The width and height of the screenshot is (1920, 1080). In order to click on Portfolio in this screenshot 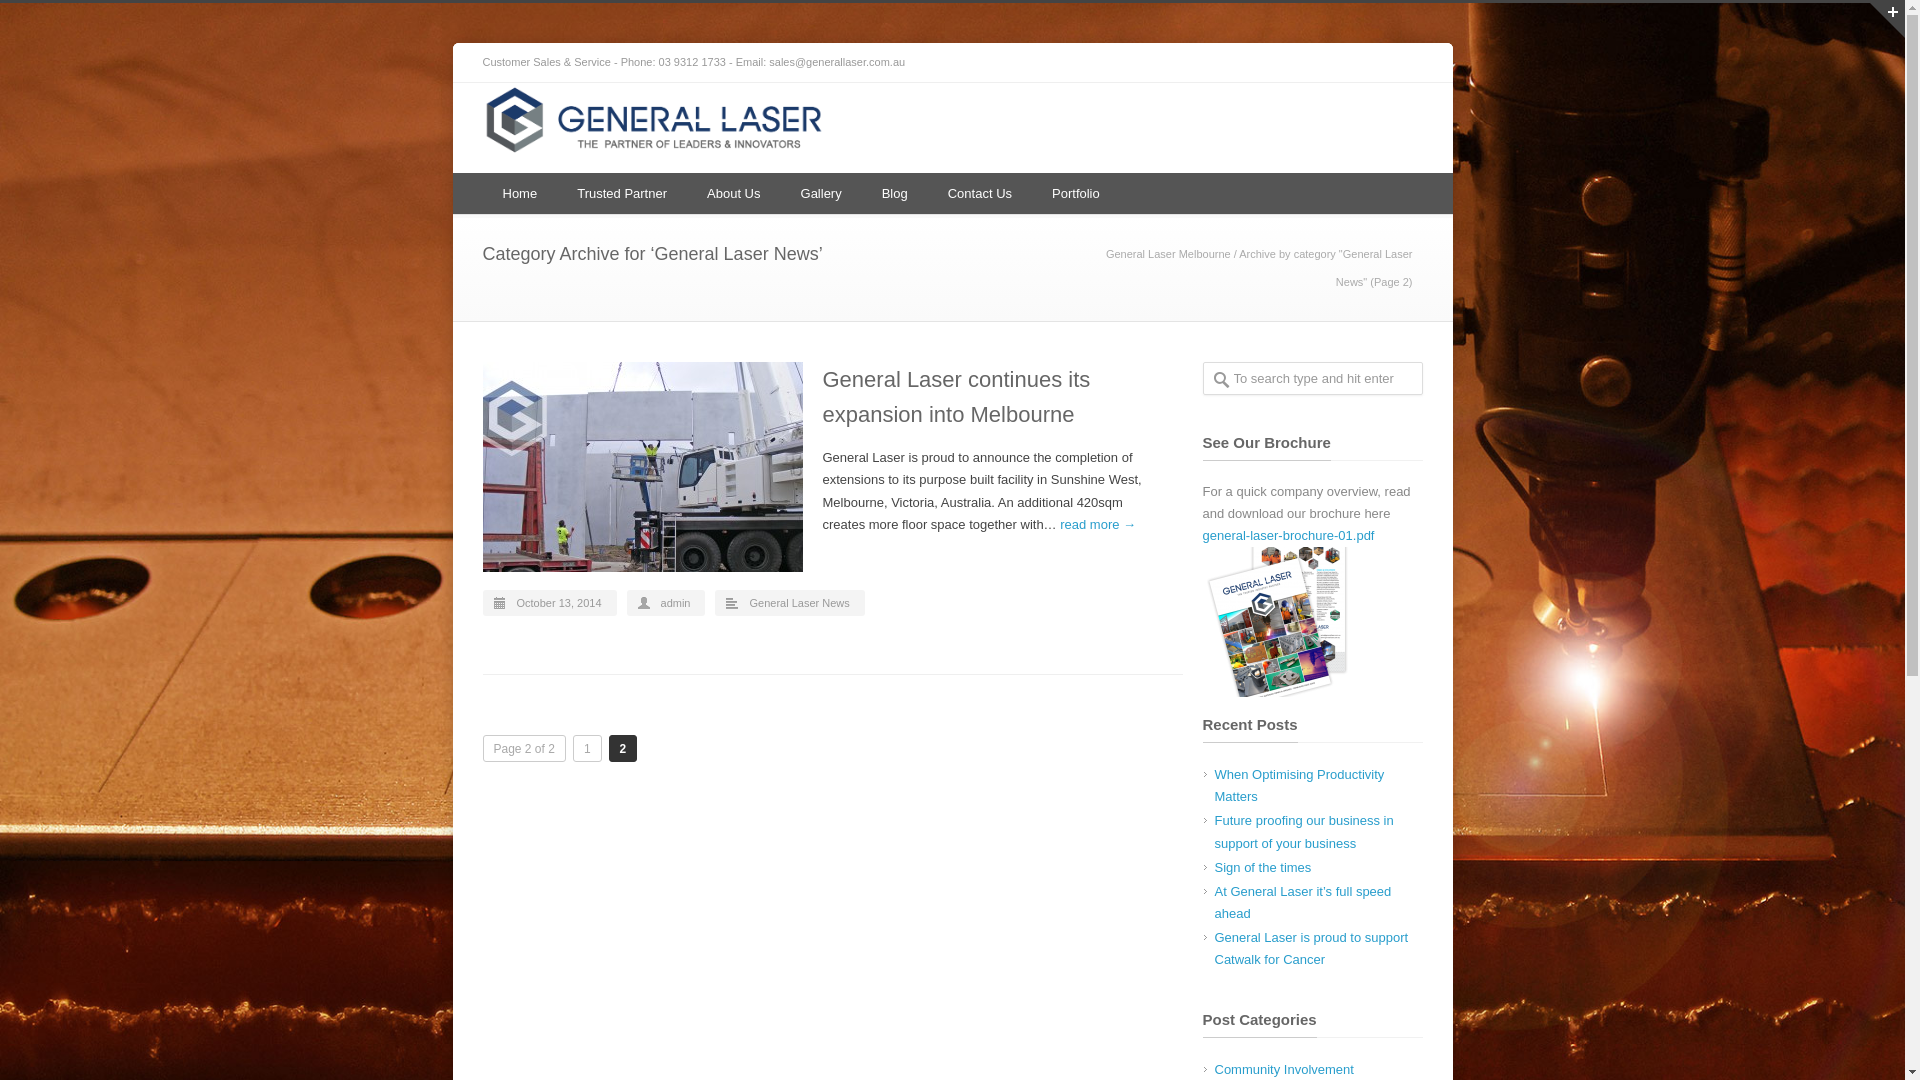, I will do `click(1076, 194)`.